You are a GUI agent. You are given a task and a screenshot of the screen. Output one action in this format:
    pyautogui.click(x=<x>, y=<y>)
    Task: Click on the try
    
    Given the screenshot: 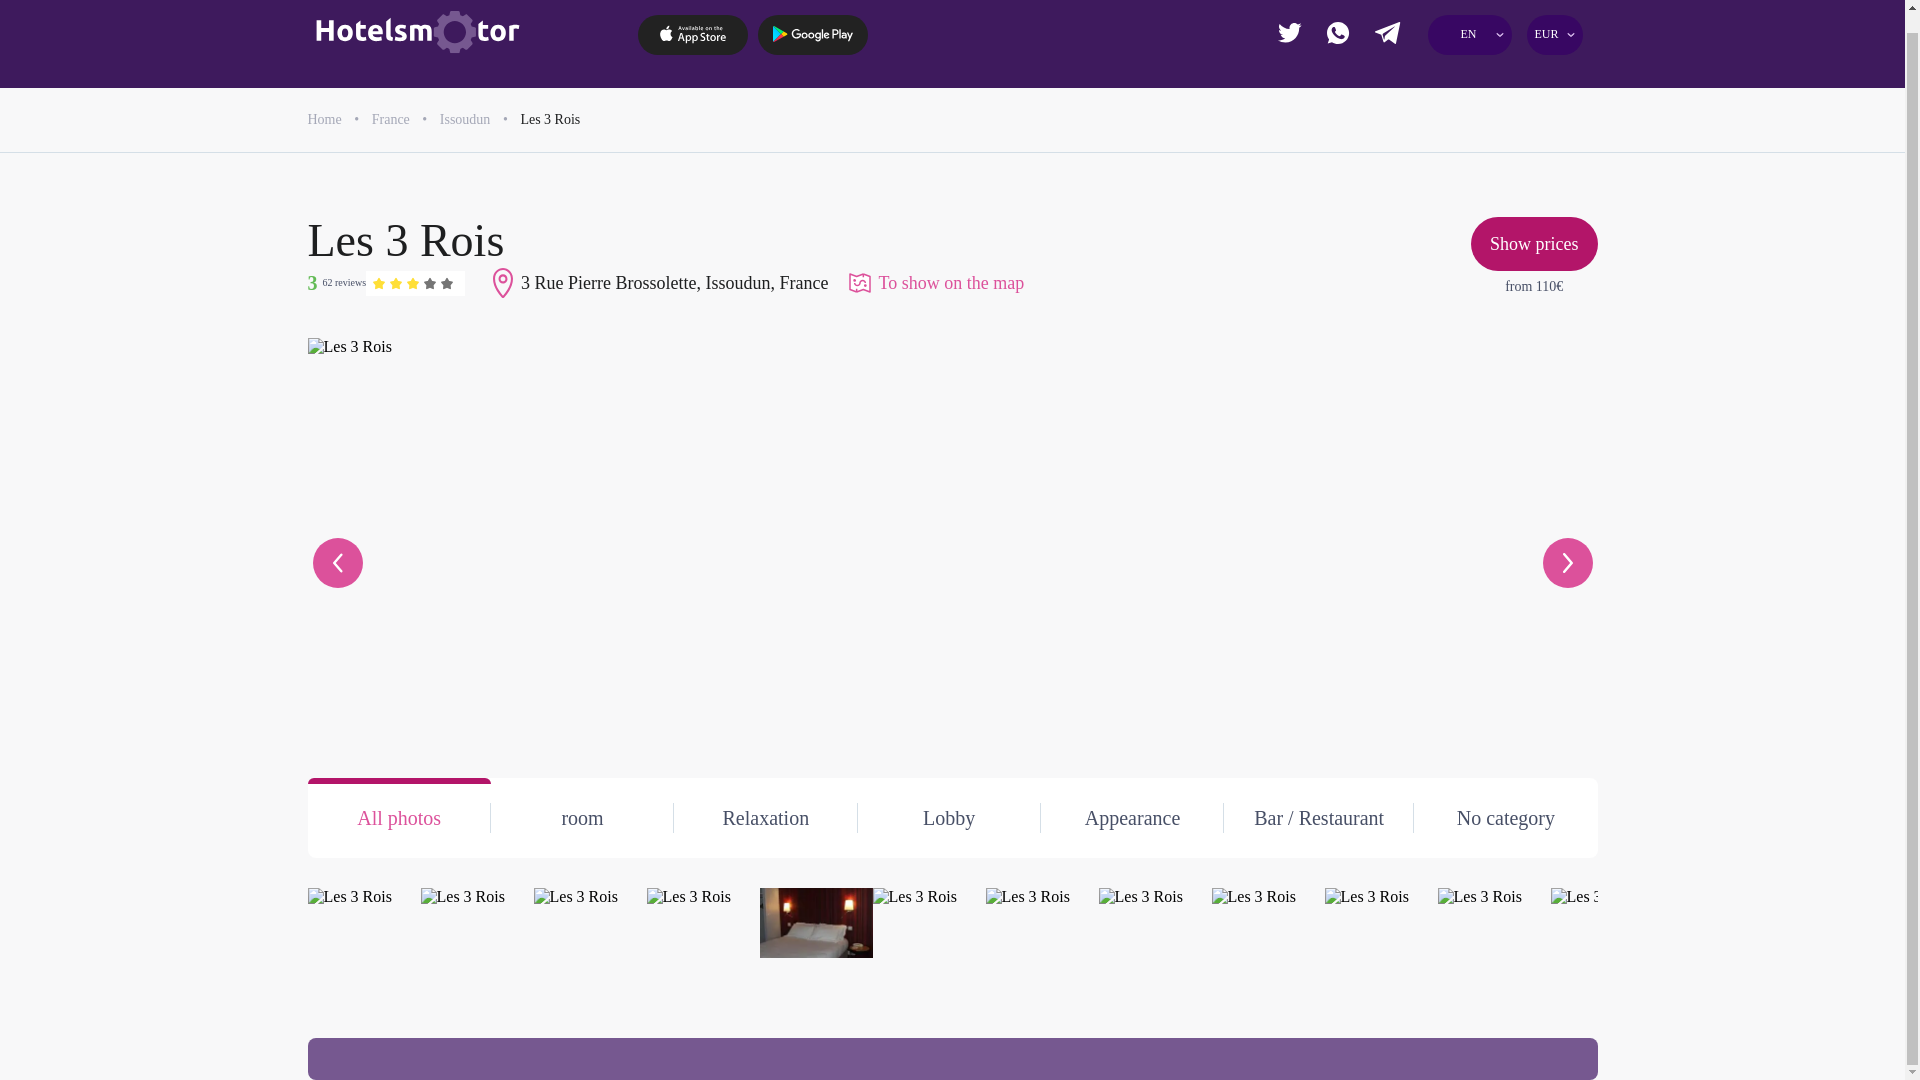 What is the action you would take?
    pyautogui.click(x=1538, y=192)
    